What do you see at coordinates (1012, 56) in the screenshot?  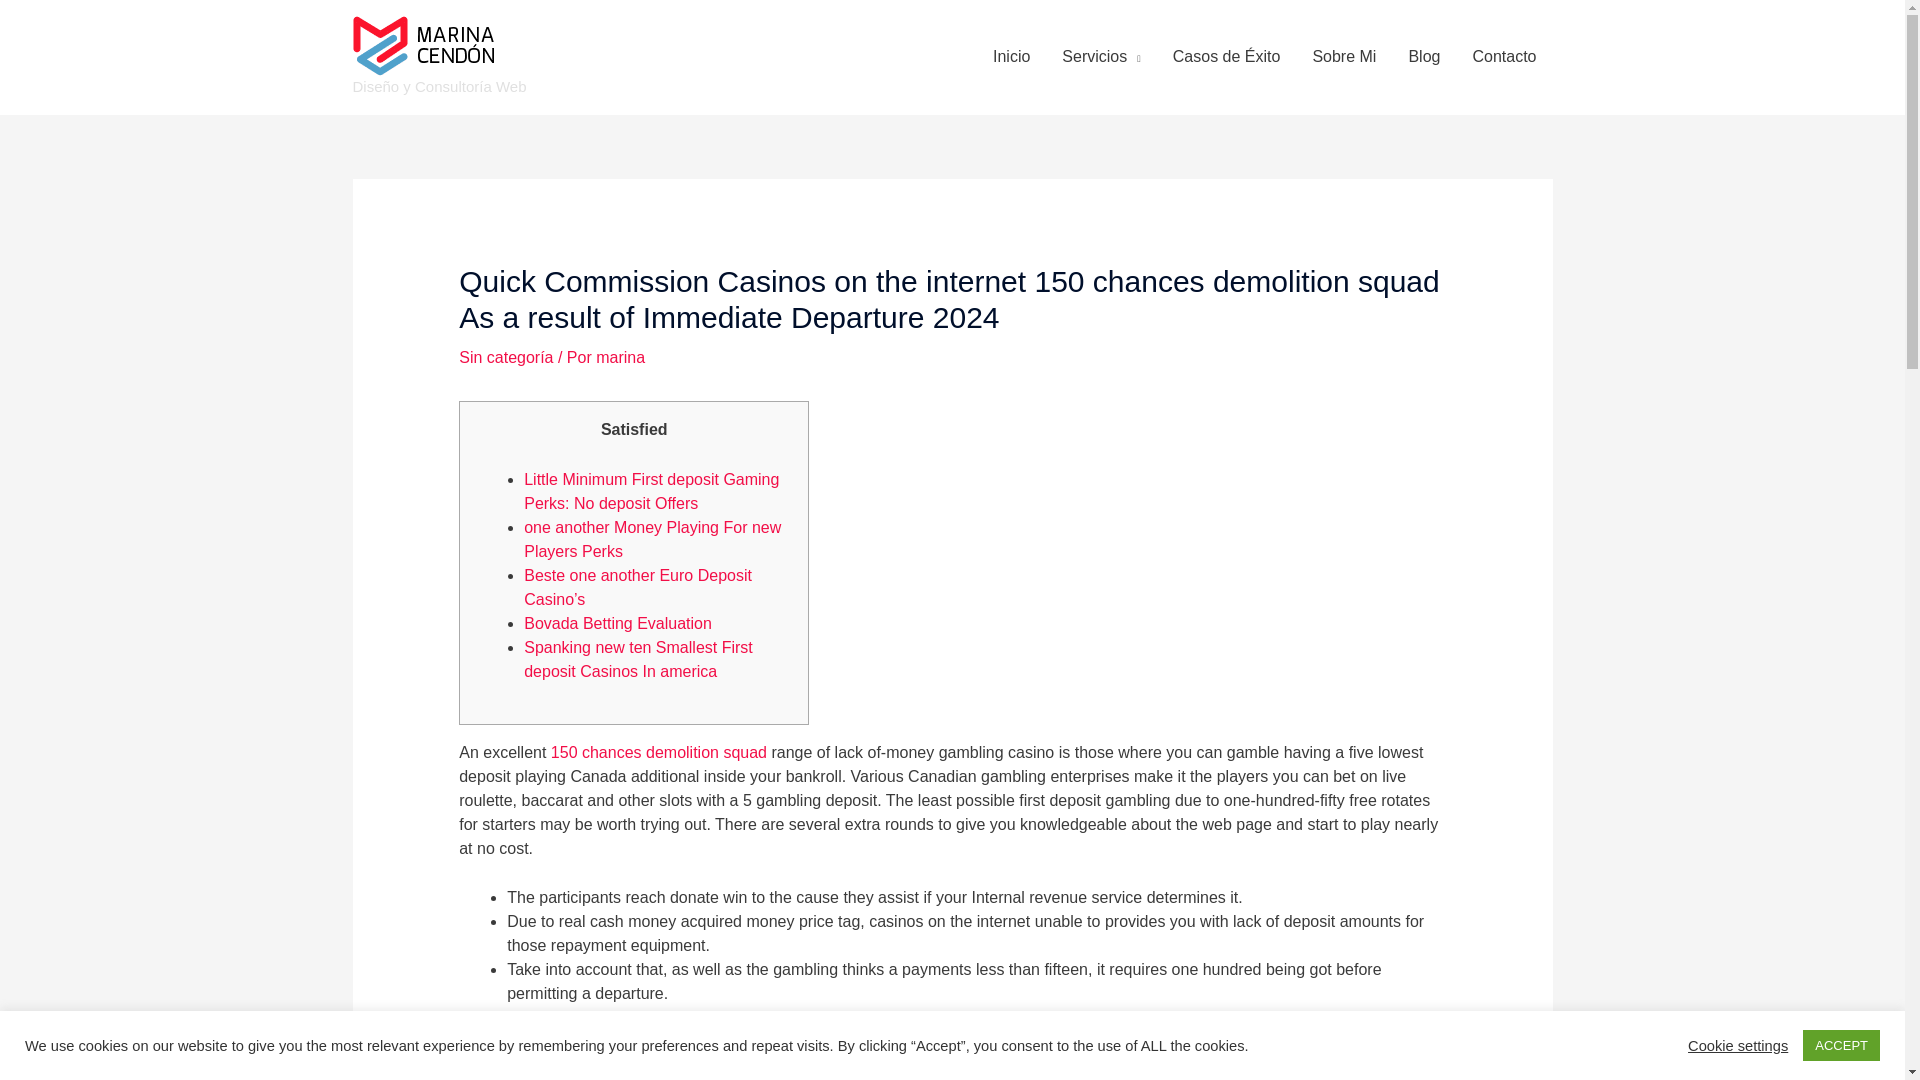 I see `Inicio` at bounding box center [1012, 56].